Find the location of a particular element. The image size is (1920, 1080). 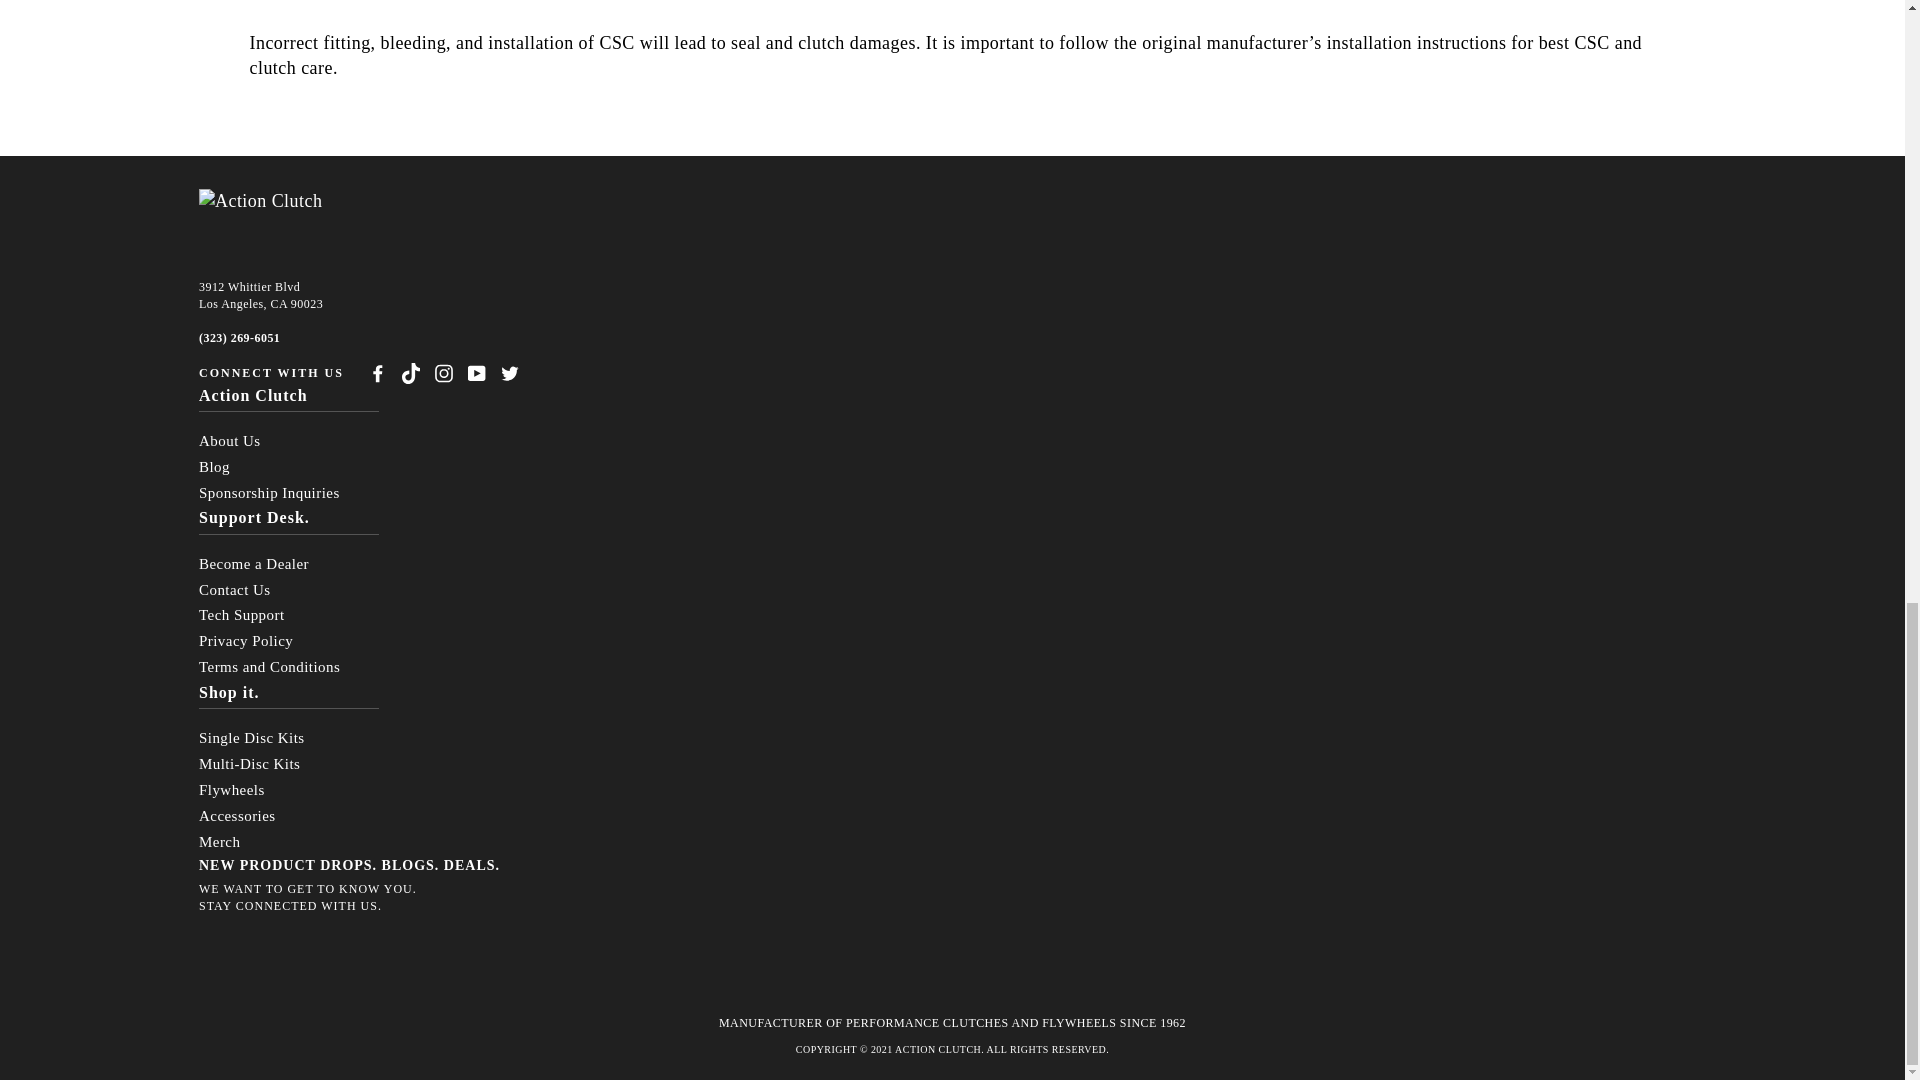

Action Clutch on Twitter is located at coordinates (510, 372).